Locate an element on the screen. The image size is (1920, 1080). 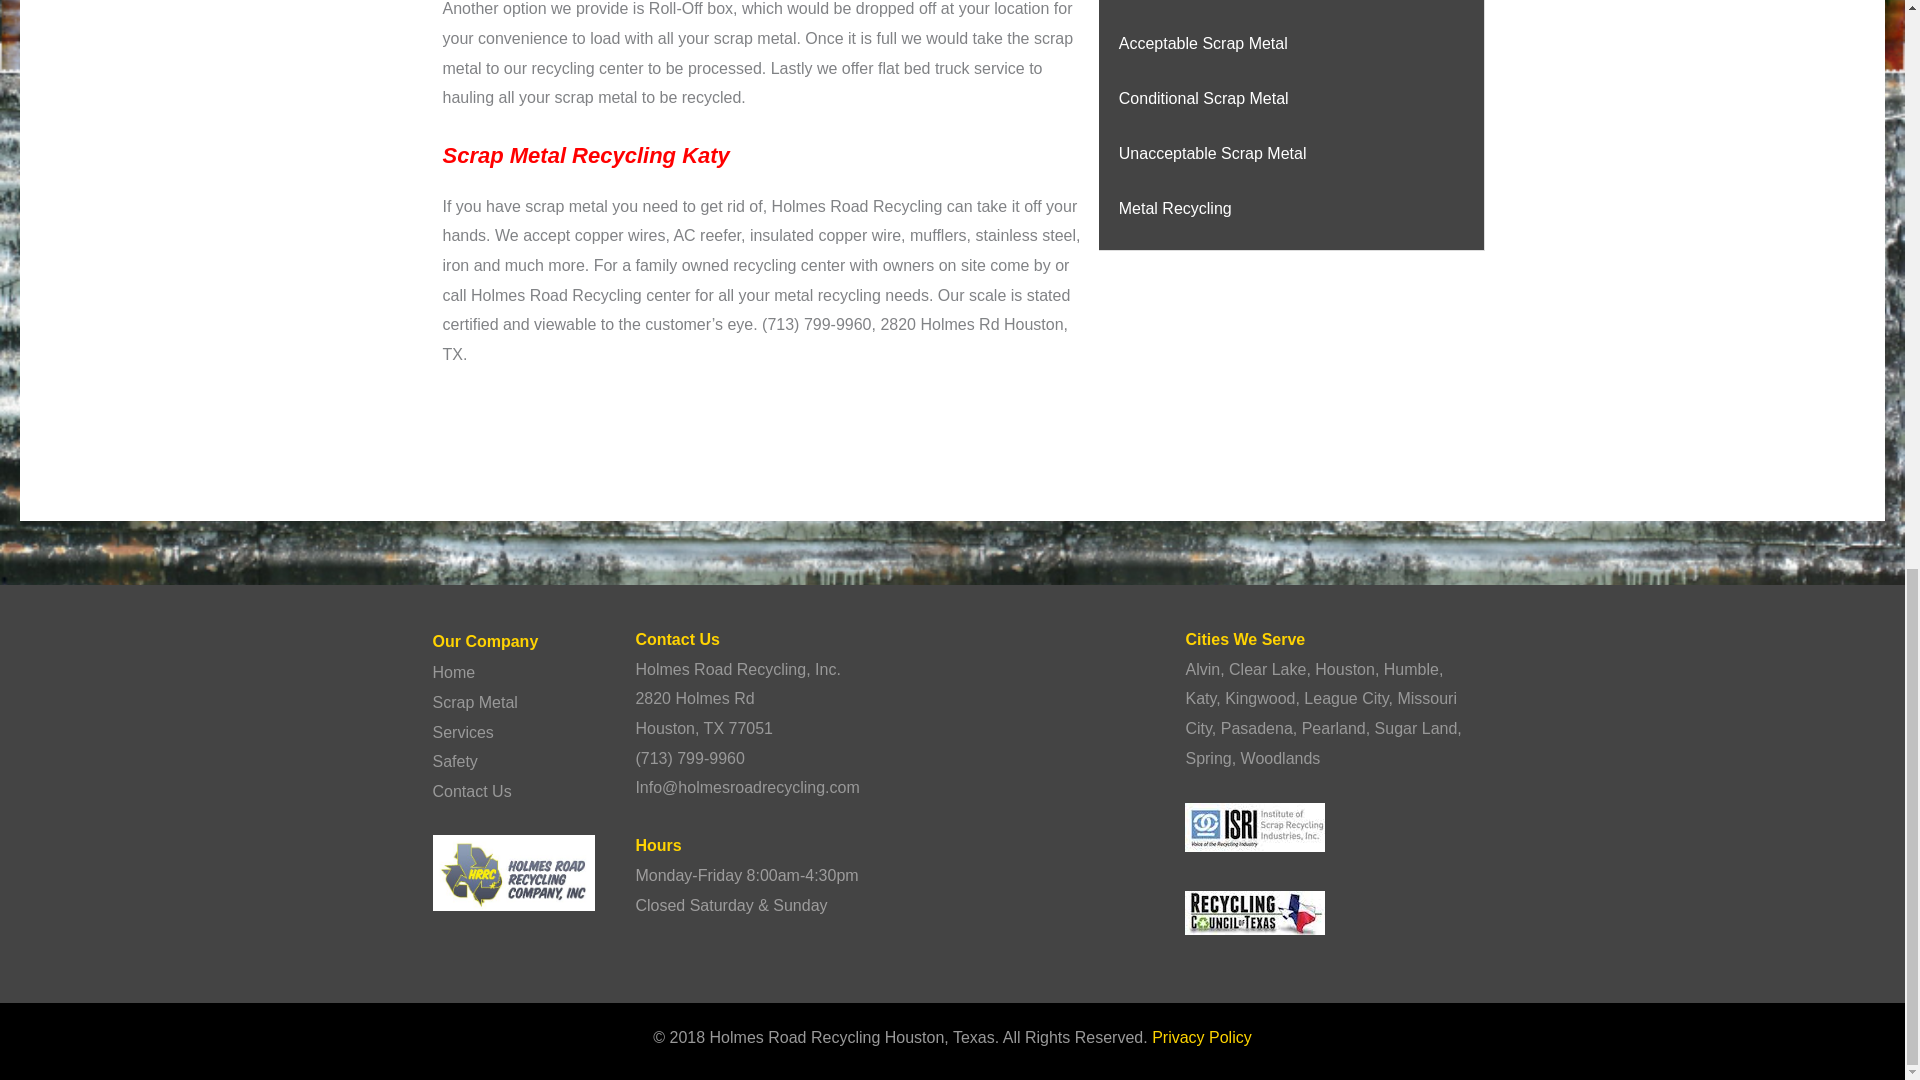
Home is located at coordinates (453, 672).